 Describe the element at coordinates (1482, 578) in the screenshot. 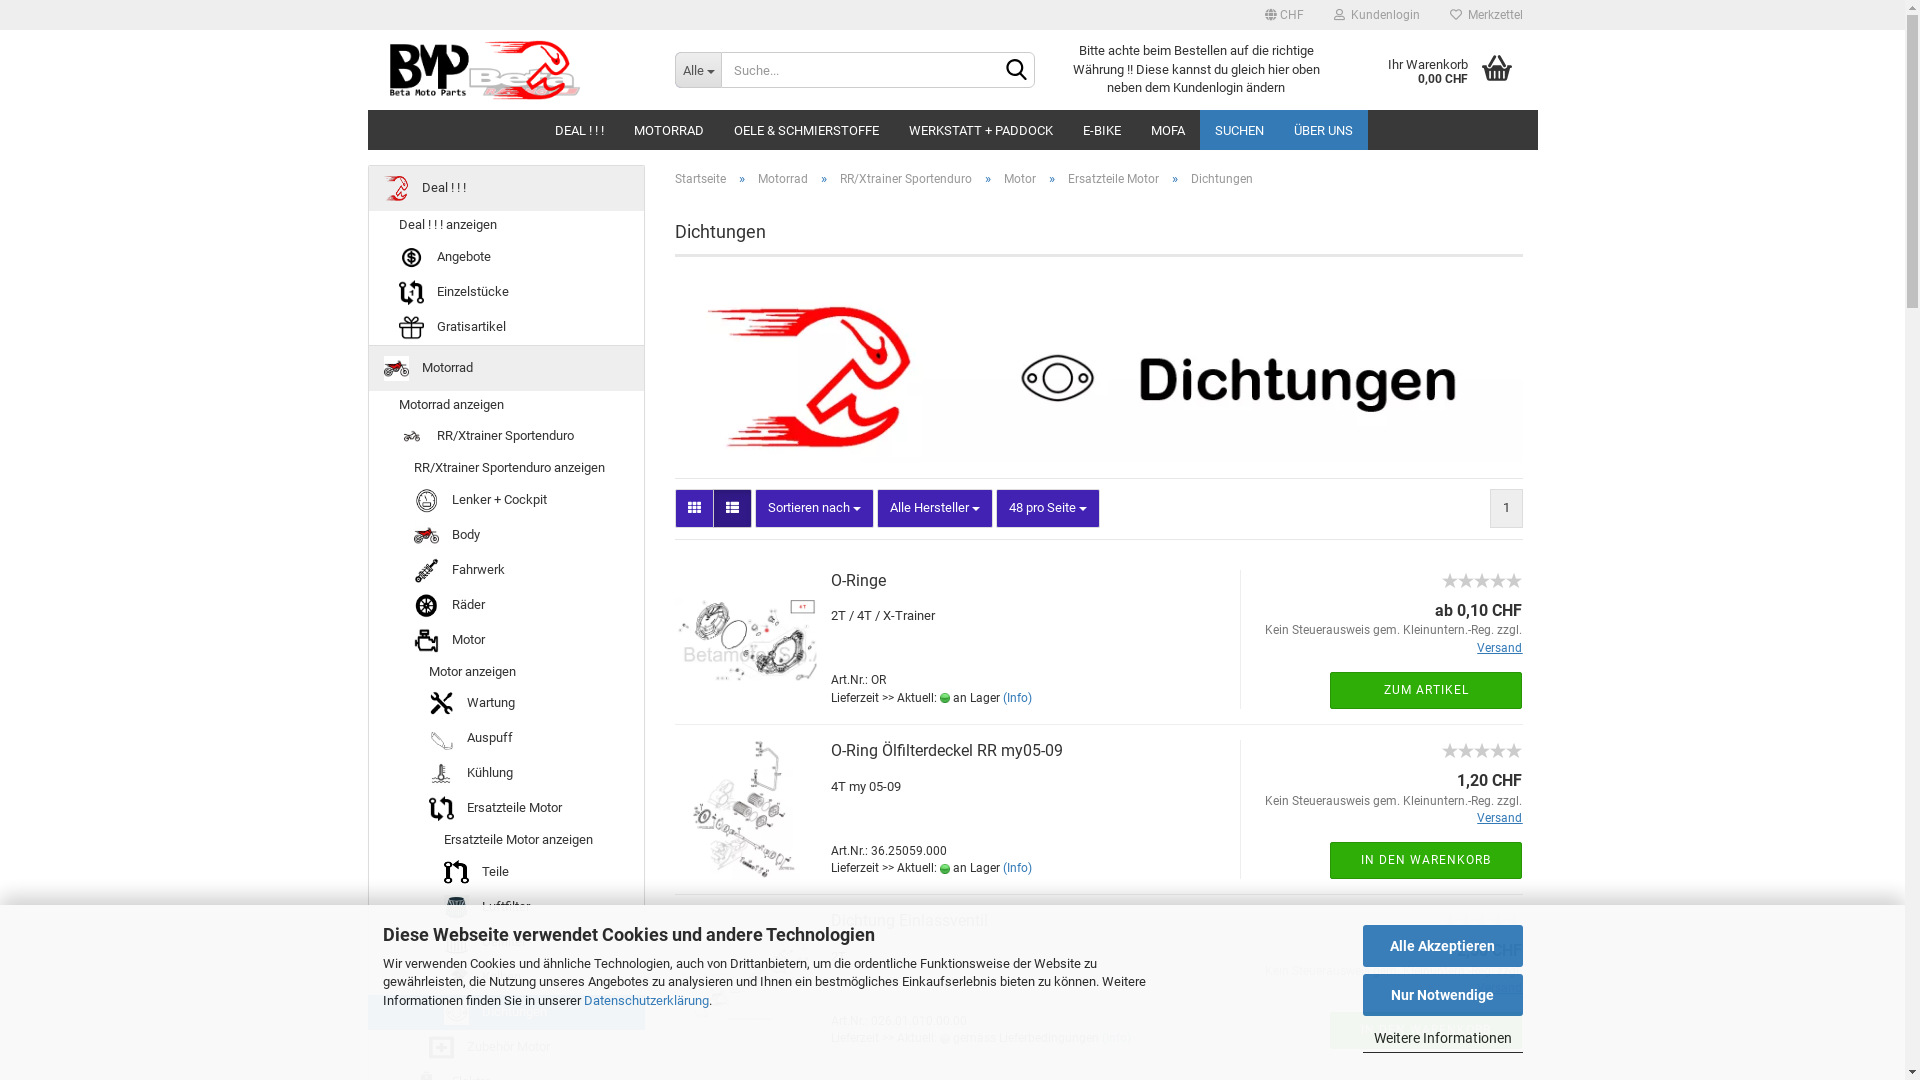

I see `Bisher wurden keine Rezensionen zu diesem Produkt abgegeben` at that location.